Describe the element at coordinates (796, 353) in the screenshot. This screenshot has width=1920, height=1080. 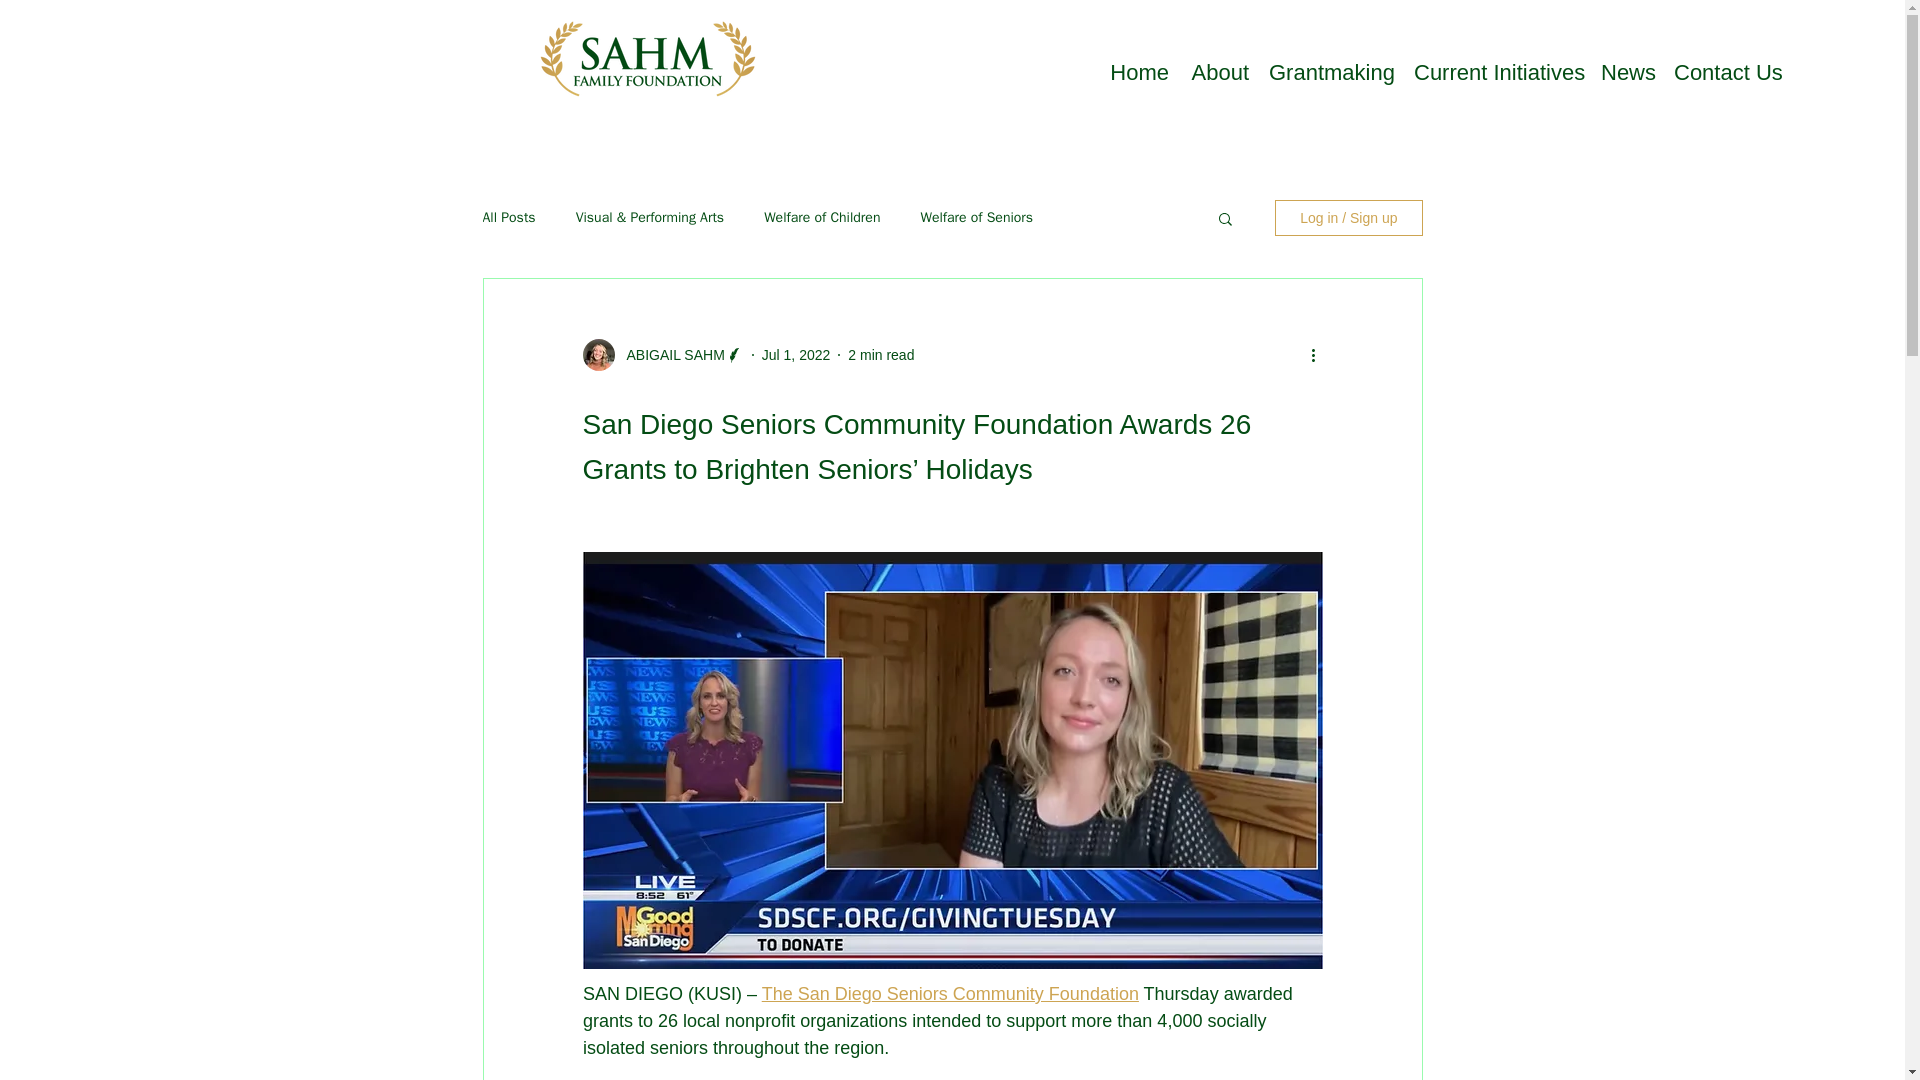
I see `Jul 1, 2022` at that location.